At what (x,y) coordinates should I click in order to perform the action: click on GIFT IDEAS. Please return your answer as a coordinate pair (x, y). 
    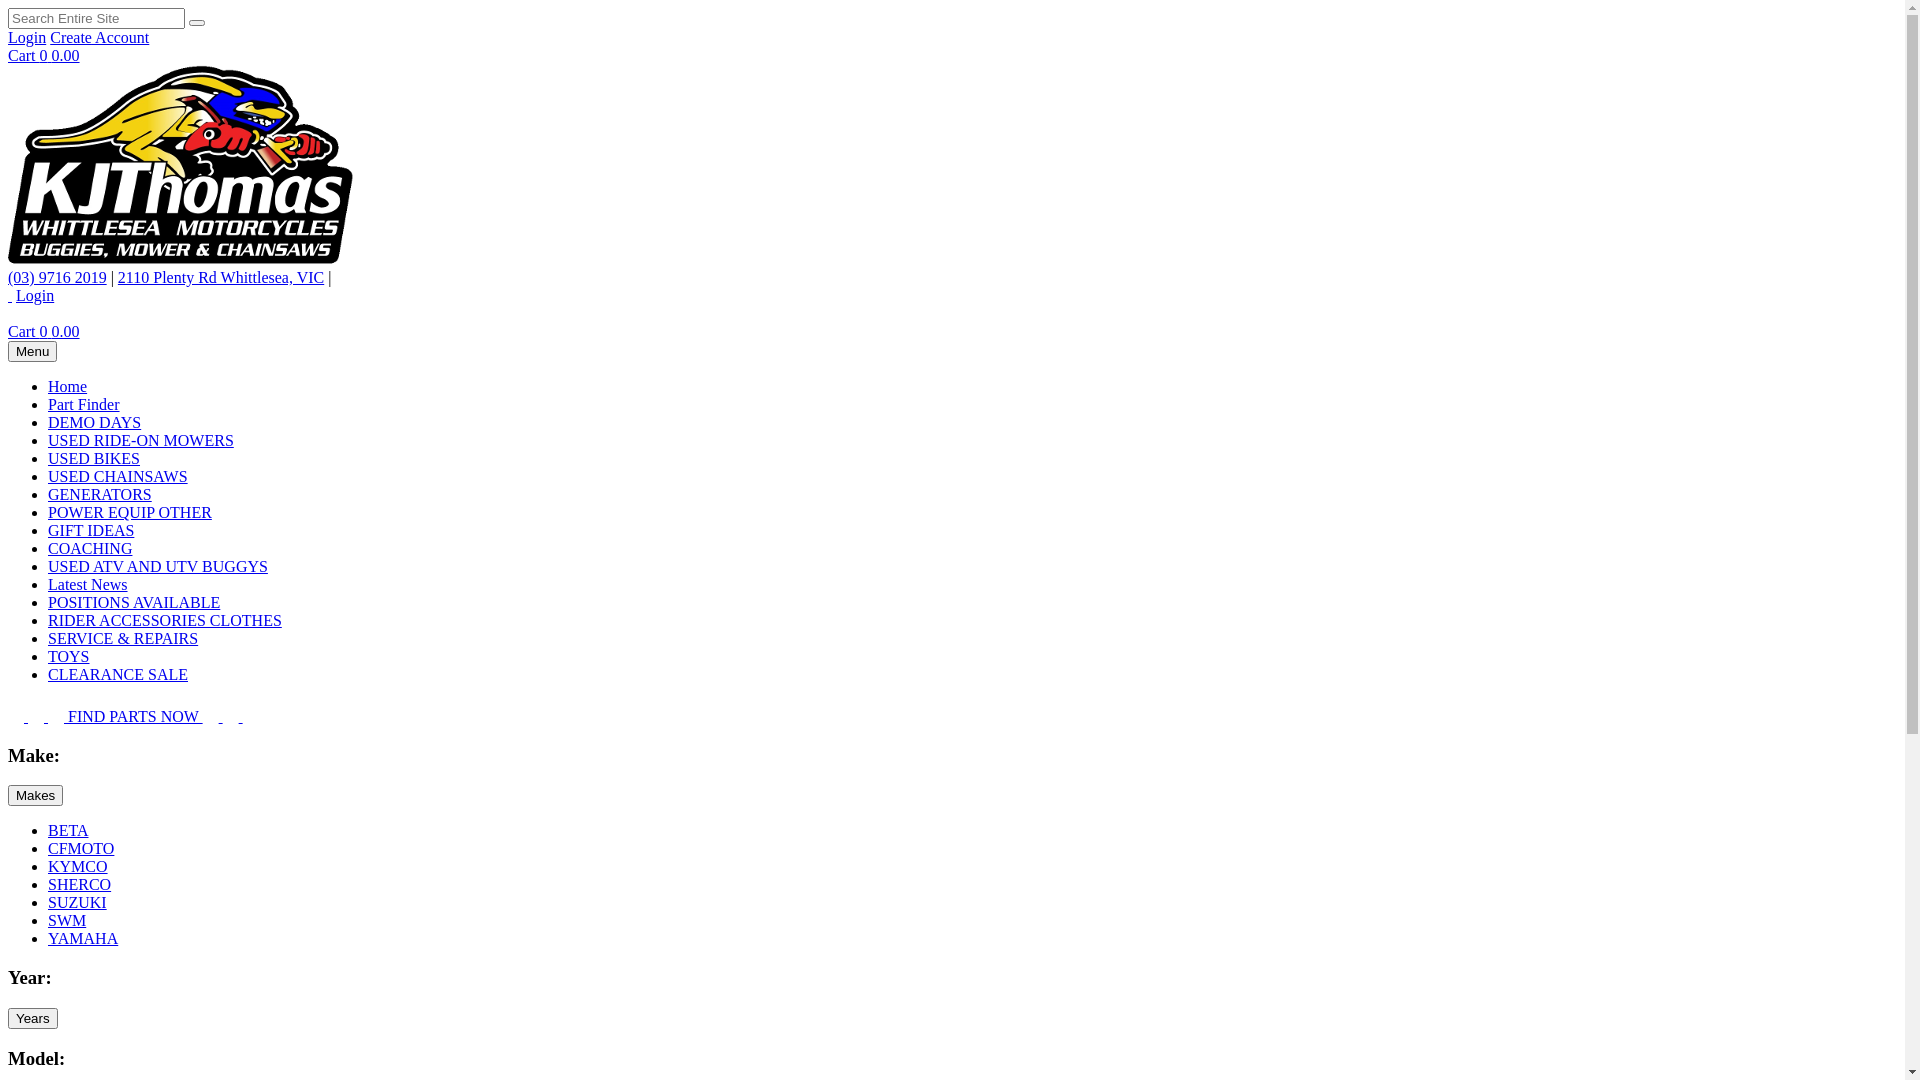
    Looking at the image, I should click on (91, 530).